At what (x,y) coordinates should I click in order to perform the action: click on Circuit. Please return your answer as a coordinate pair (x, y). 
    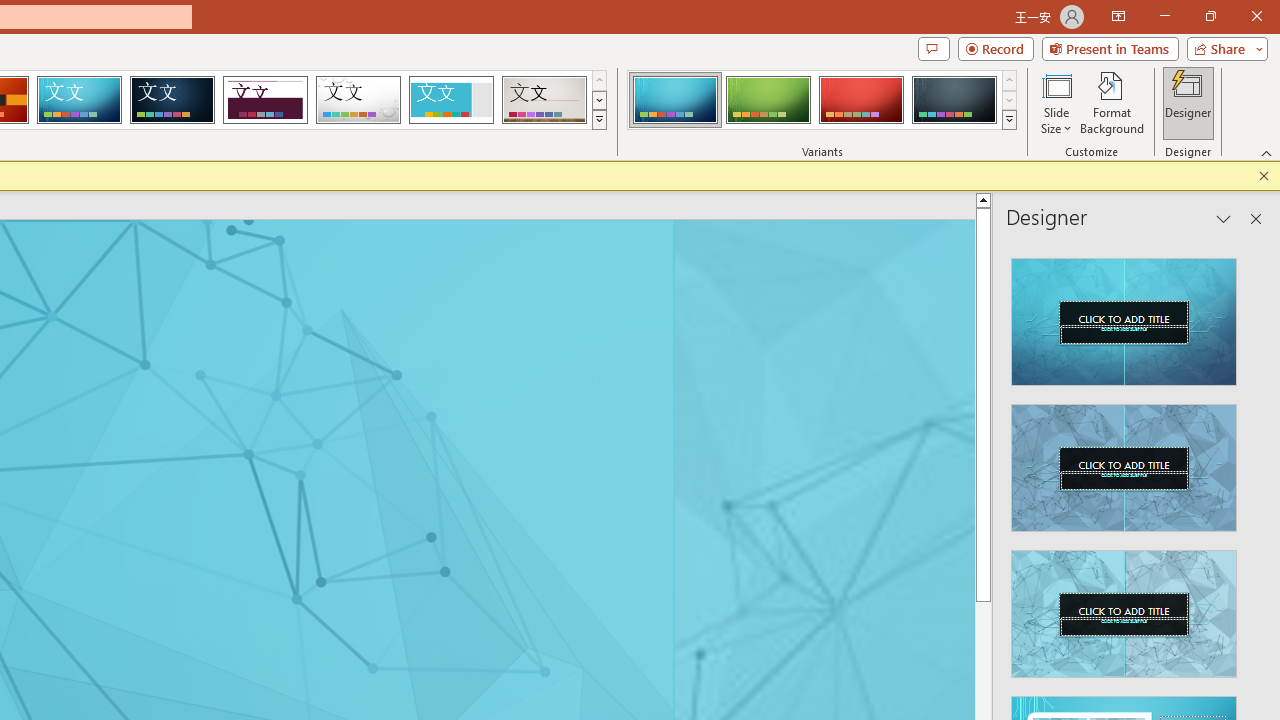
    Looking at the image, I should click on (79, 100).